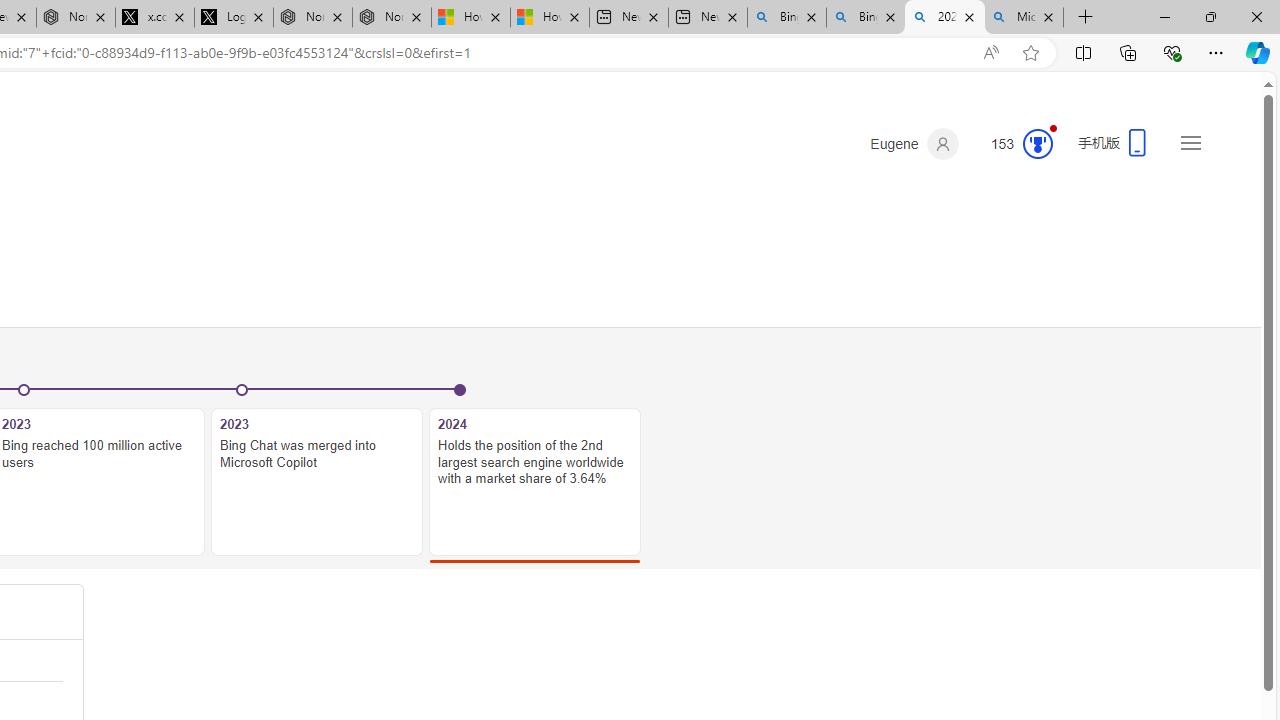  Describe the element at coordinates (155, 18) in the screenshot. I see `x.com/NordaceOfficial` at that location.